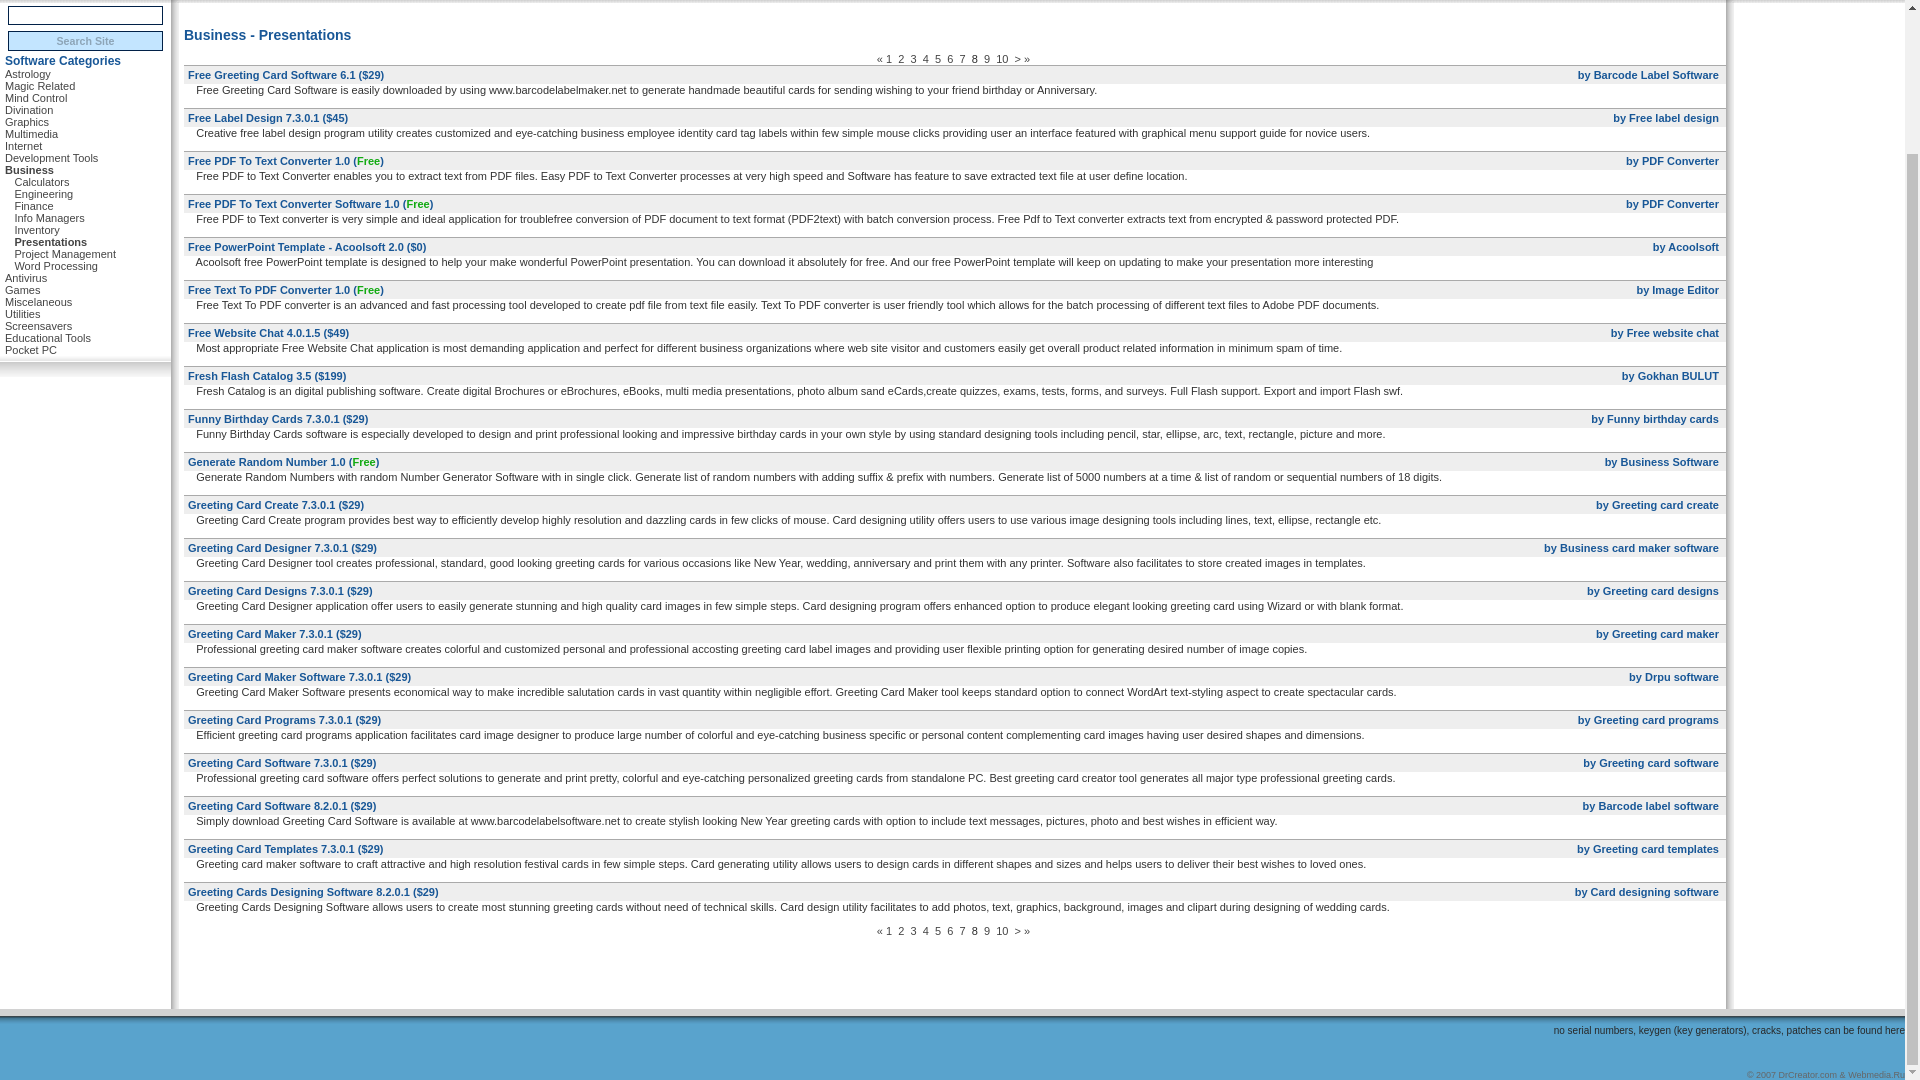 The image size is (1920, 1080). I want to click on Search Site, so click(85, 40).